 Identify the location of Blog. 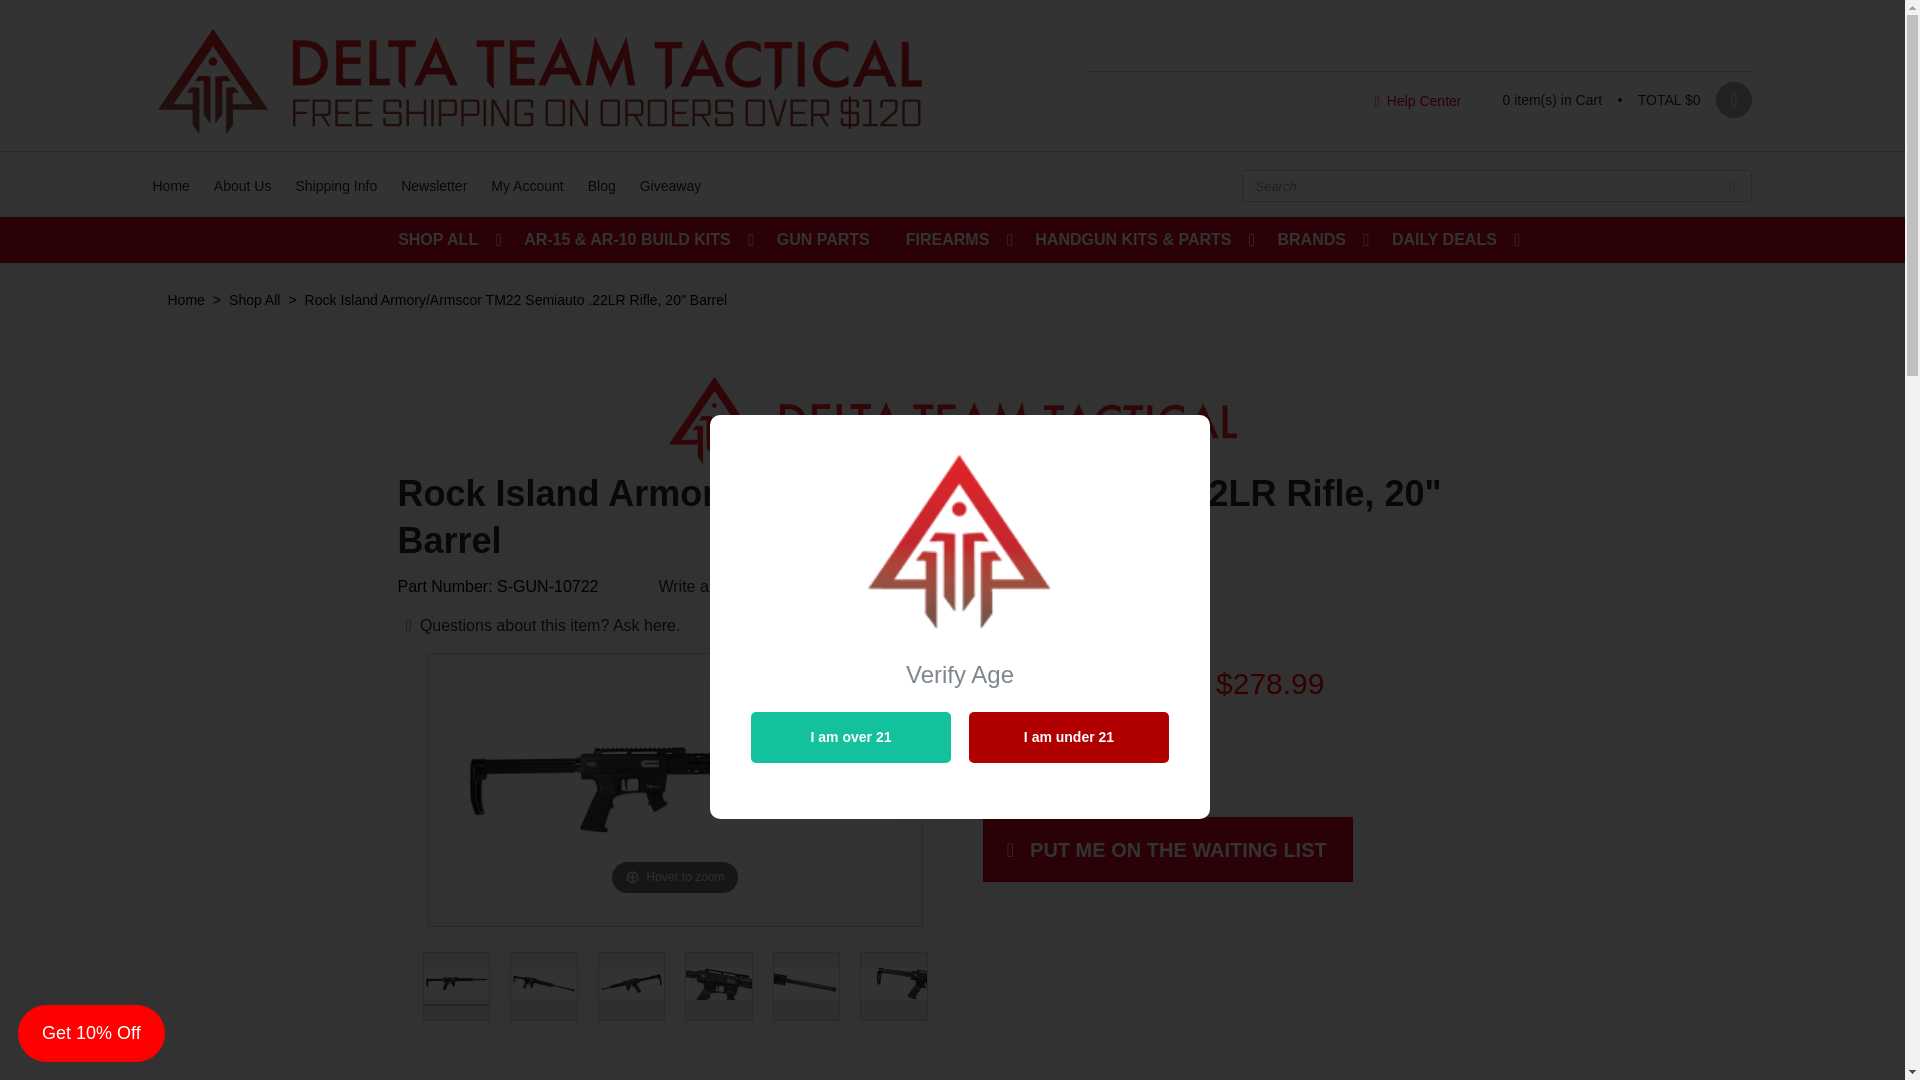
(602, 185).